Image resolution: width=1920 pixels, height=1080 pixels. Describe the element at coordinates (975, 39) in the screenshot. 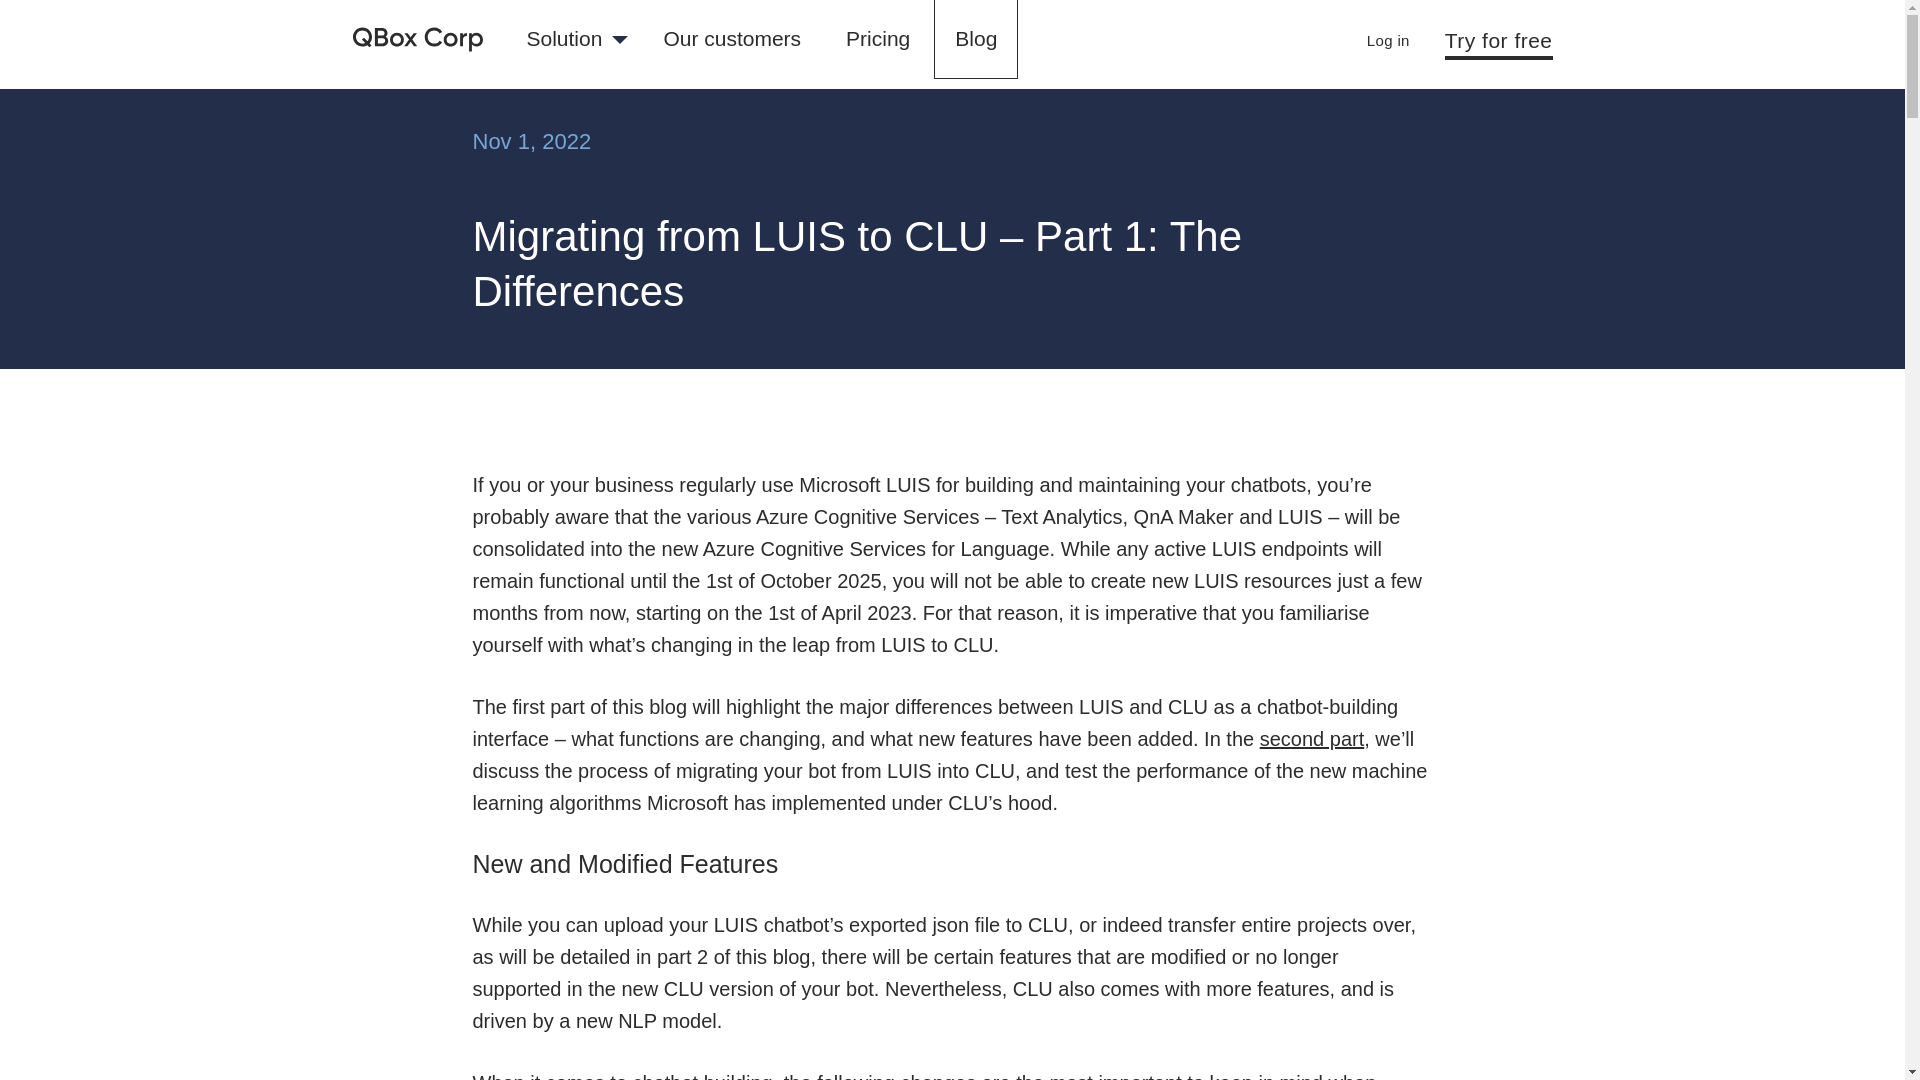

I see `Blog` at that location.